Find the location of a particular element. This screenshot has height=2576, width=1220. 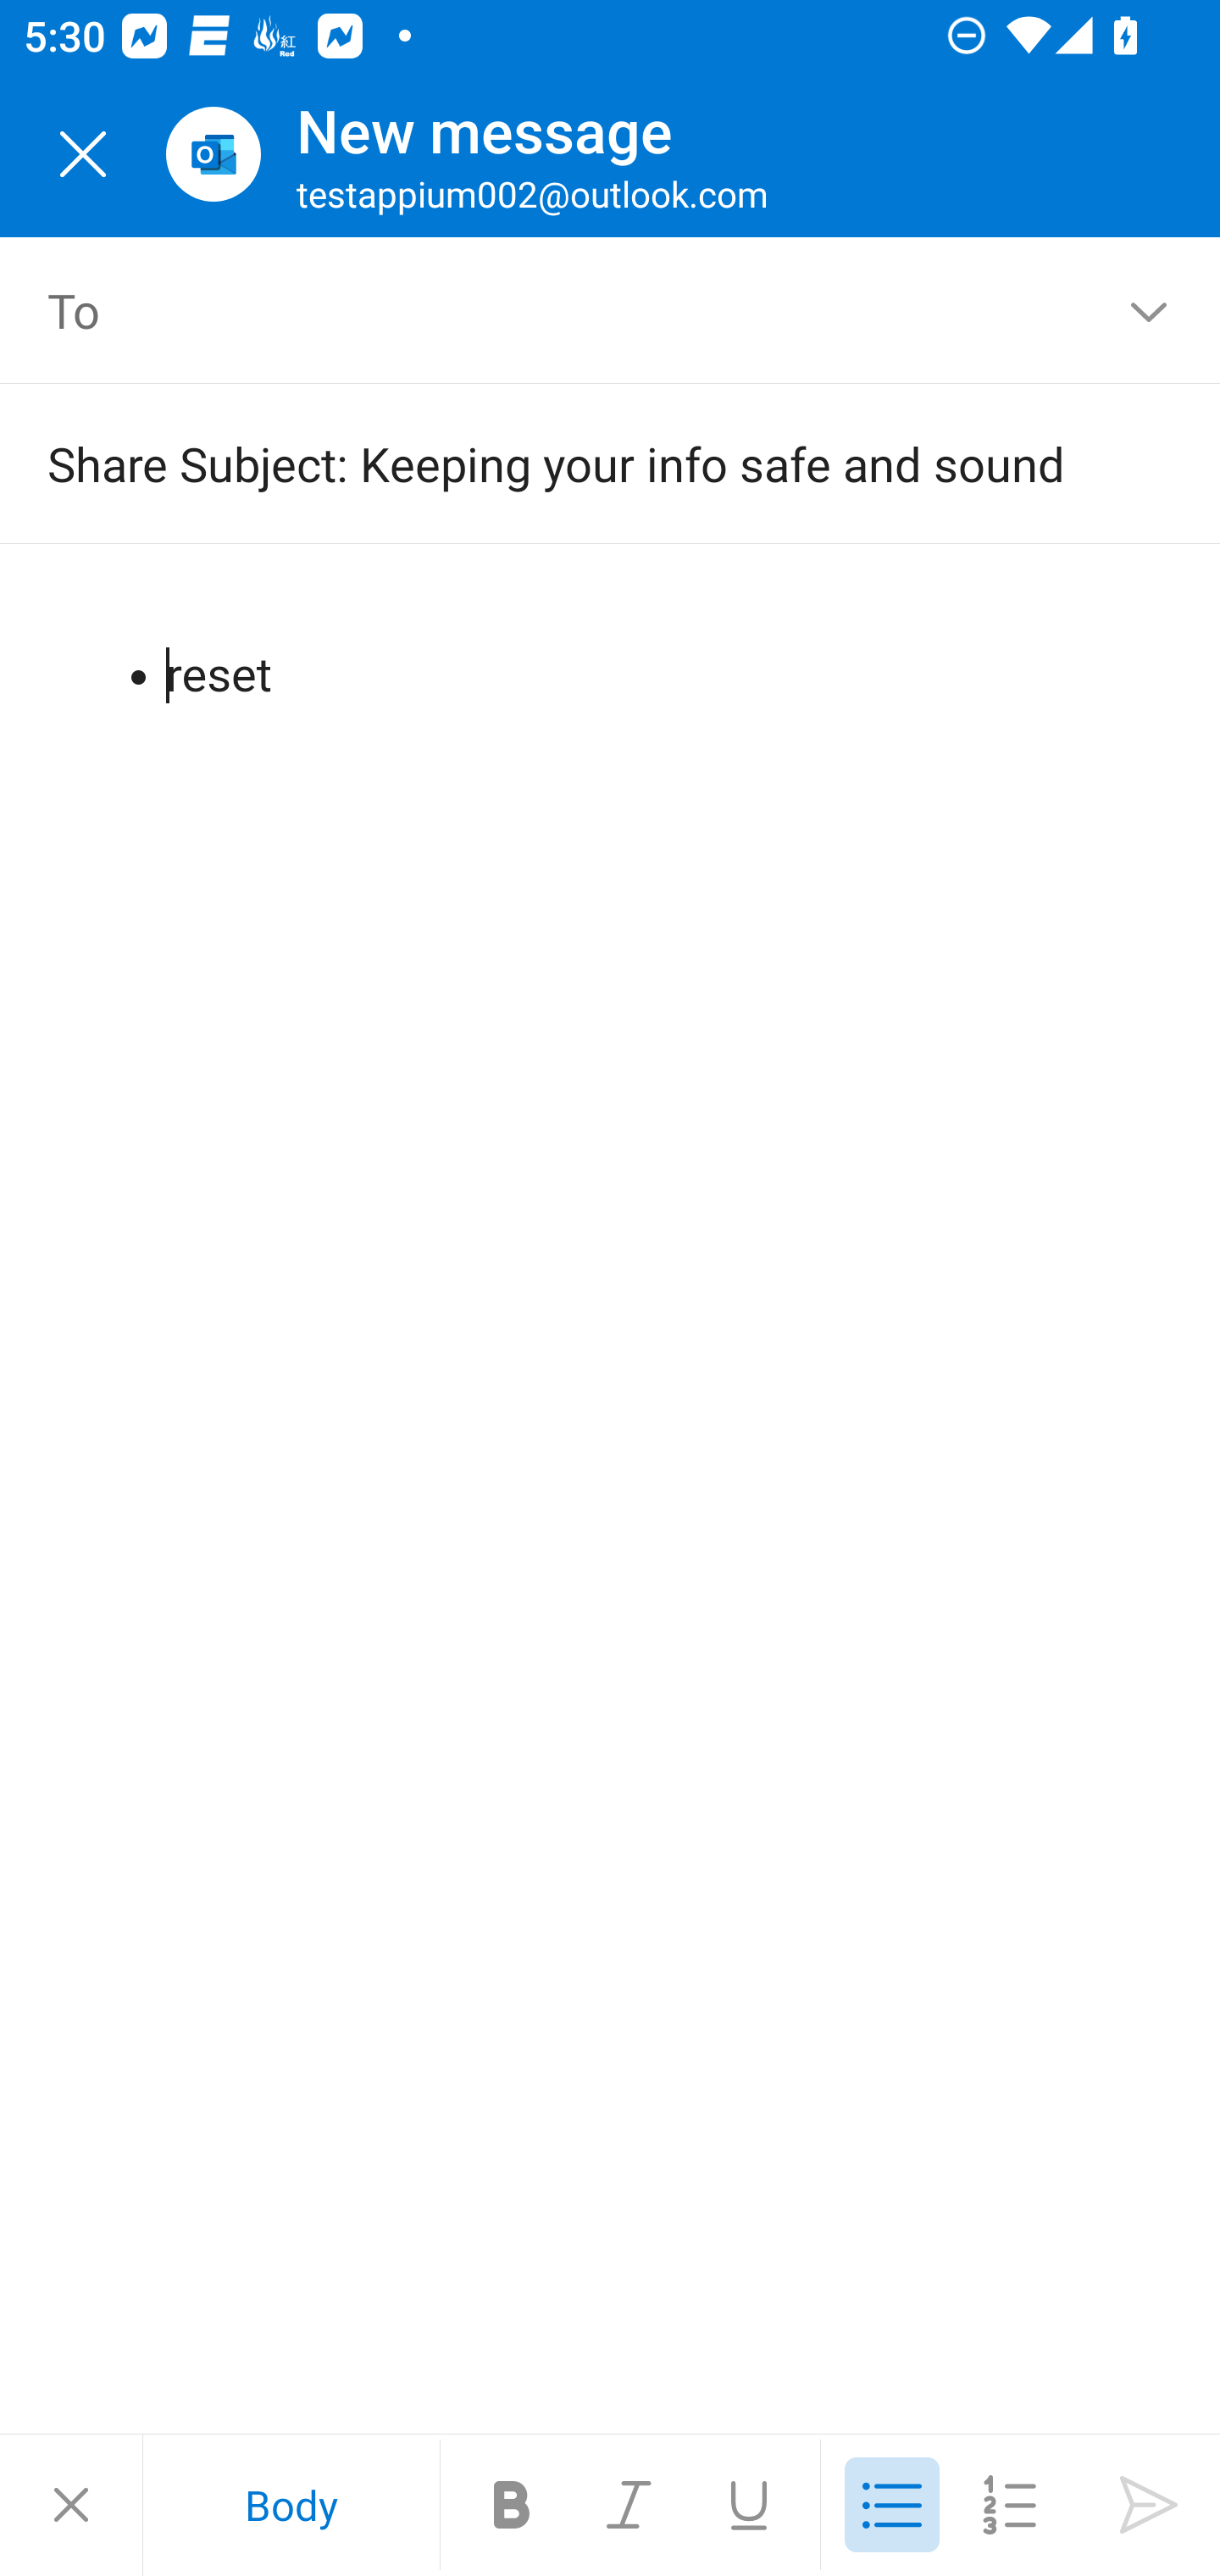

Underline is located at coordinates (749, 2505).